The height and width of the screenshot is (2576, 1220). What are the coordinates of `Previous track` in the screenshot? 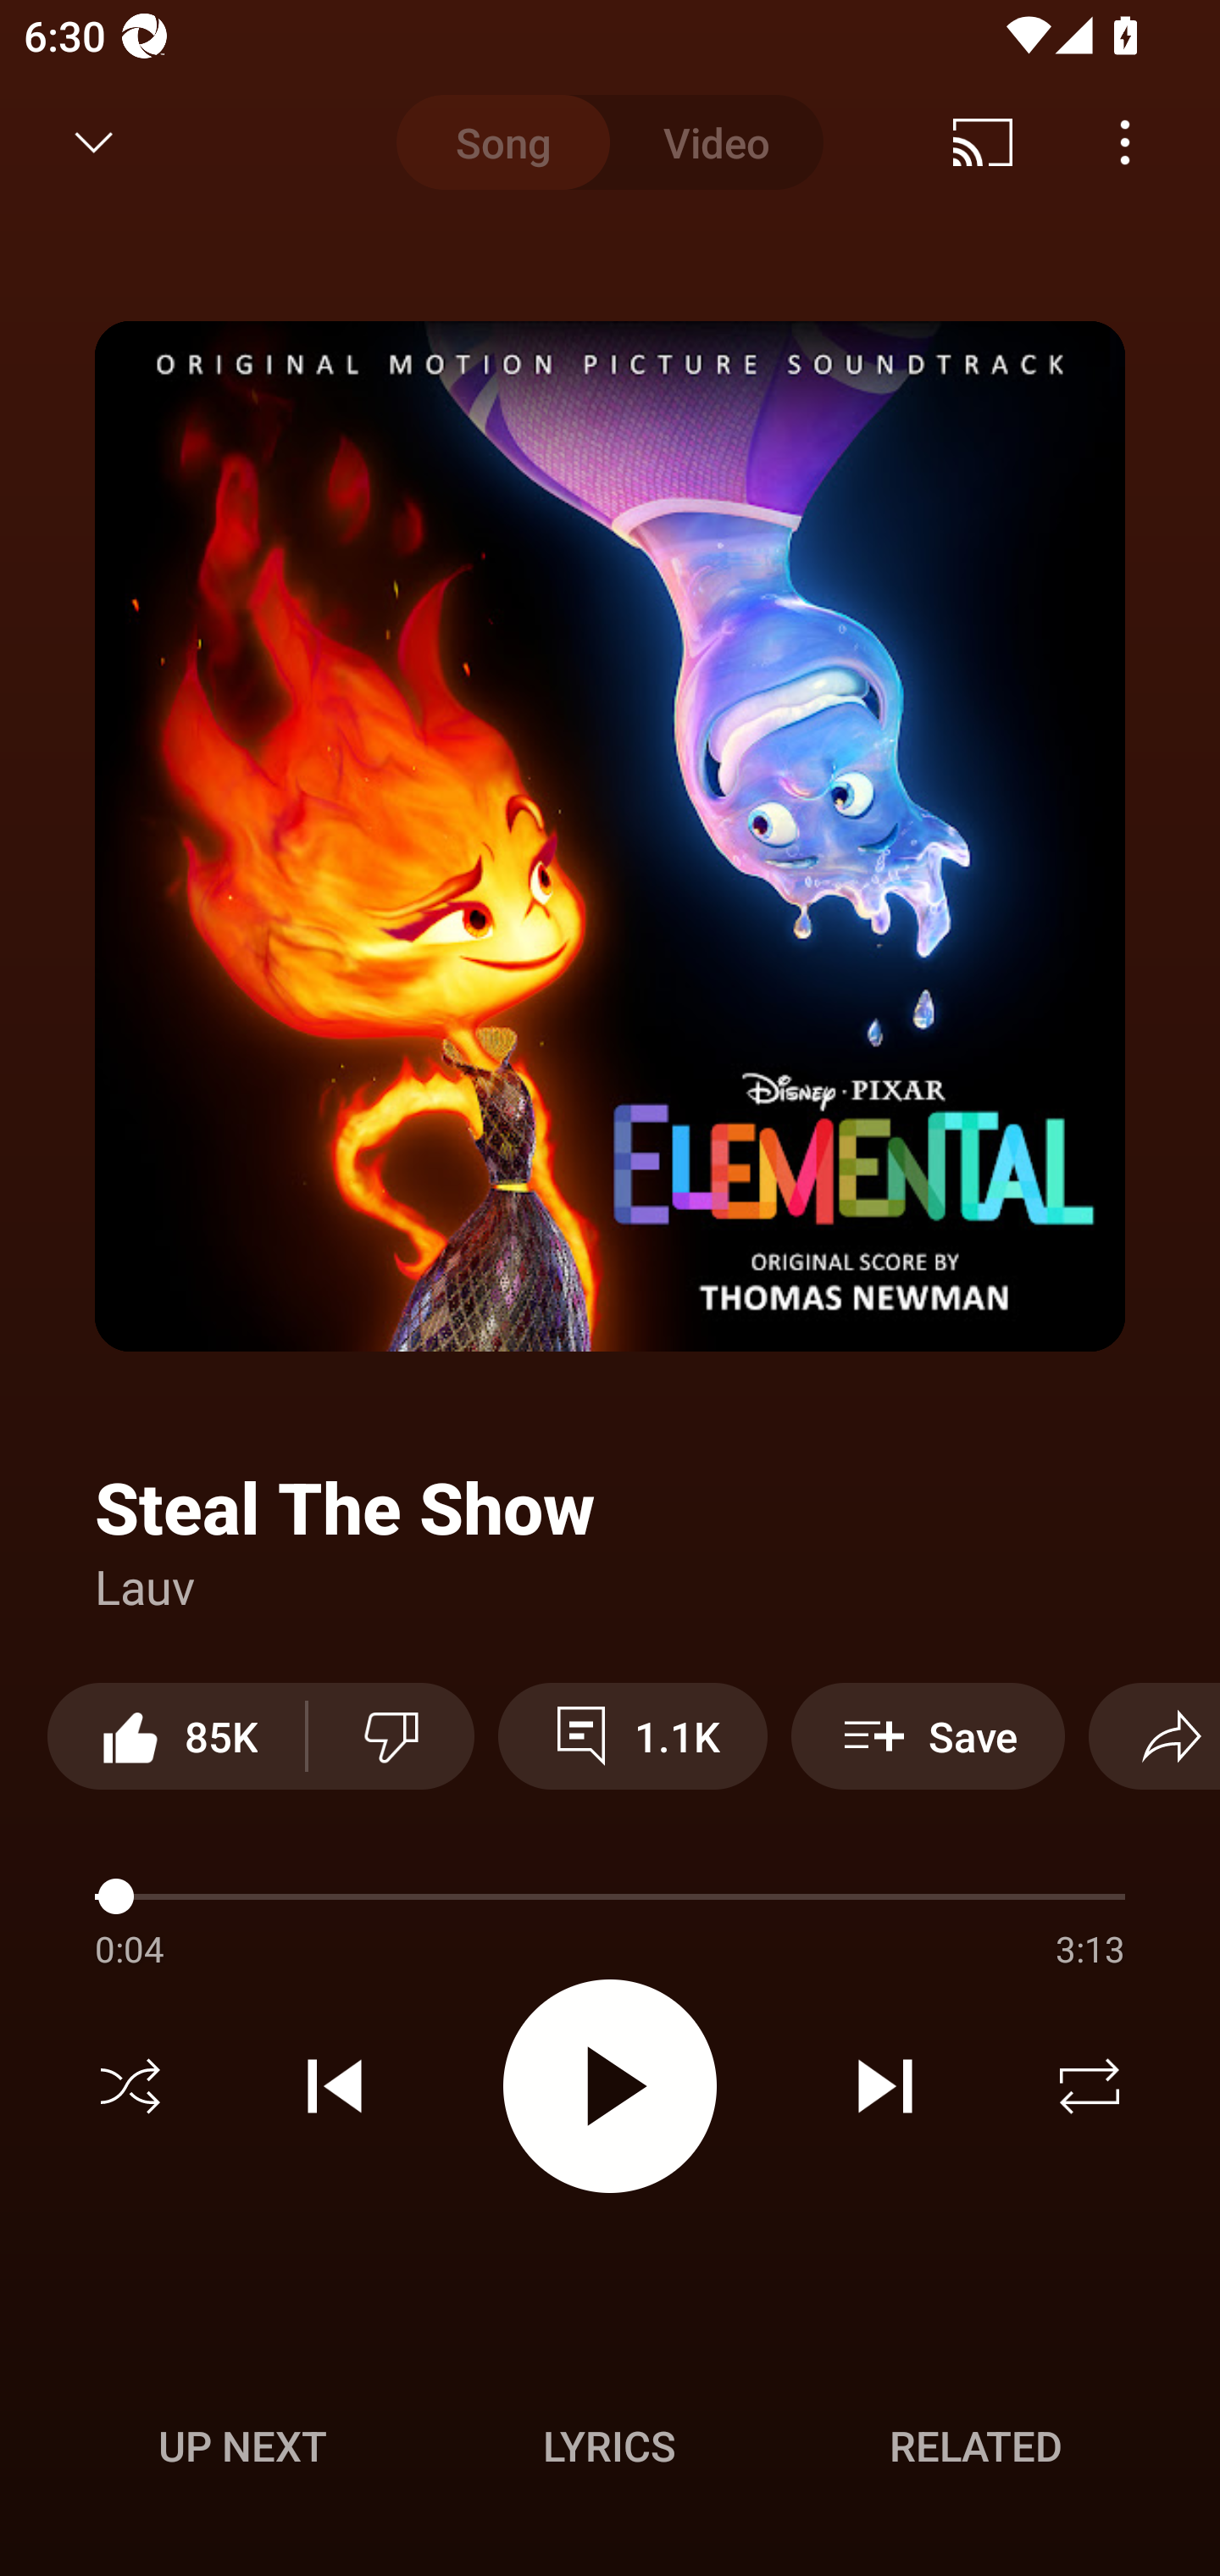 It's located at (335, 2086).